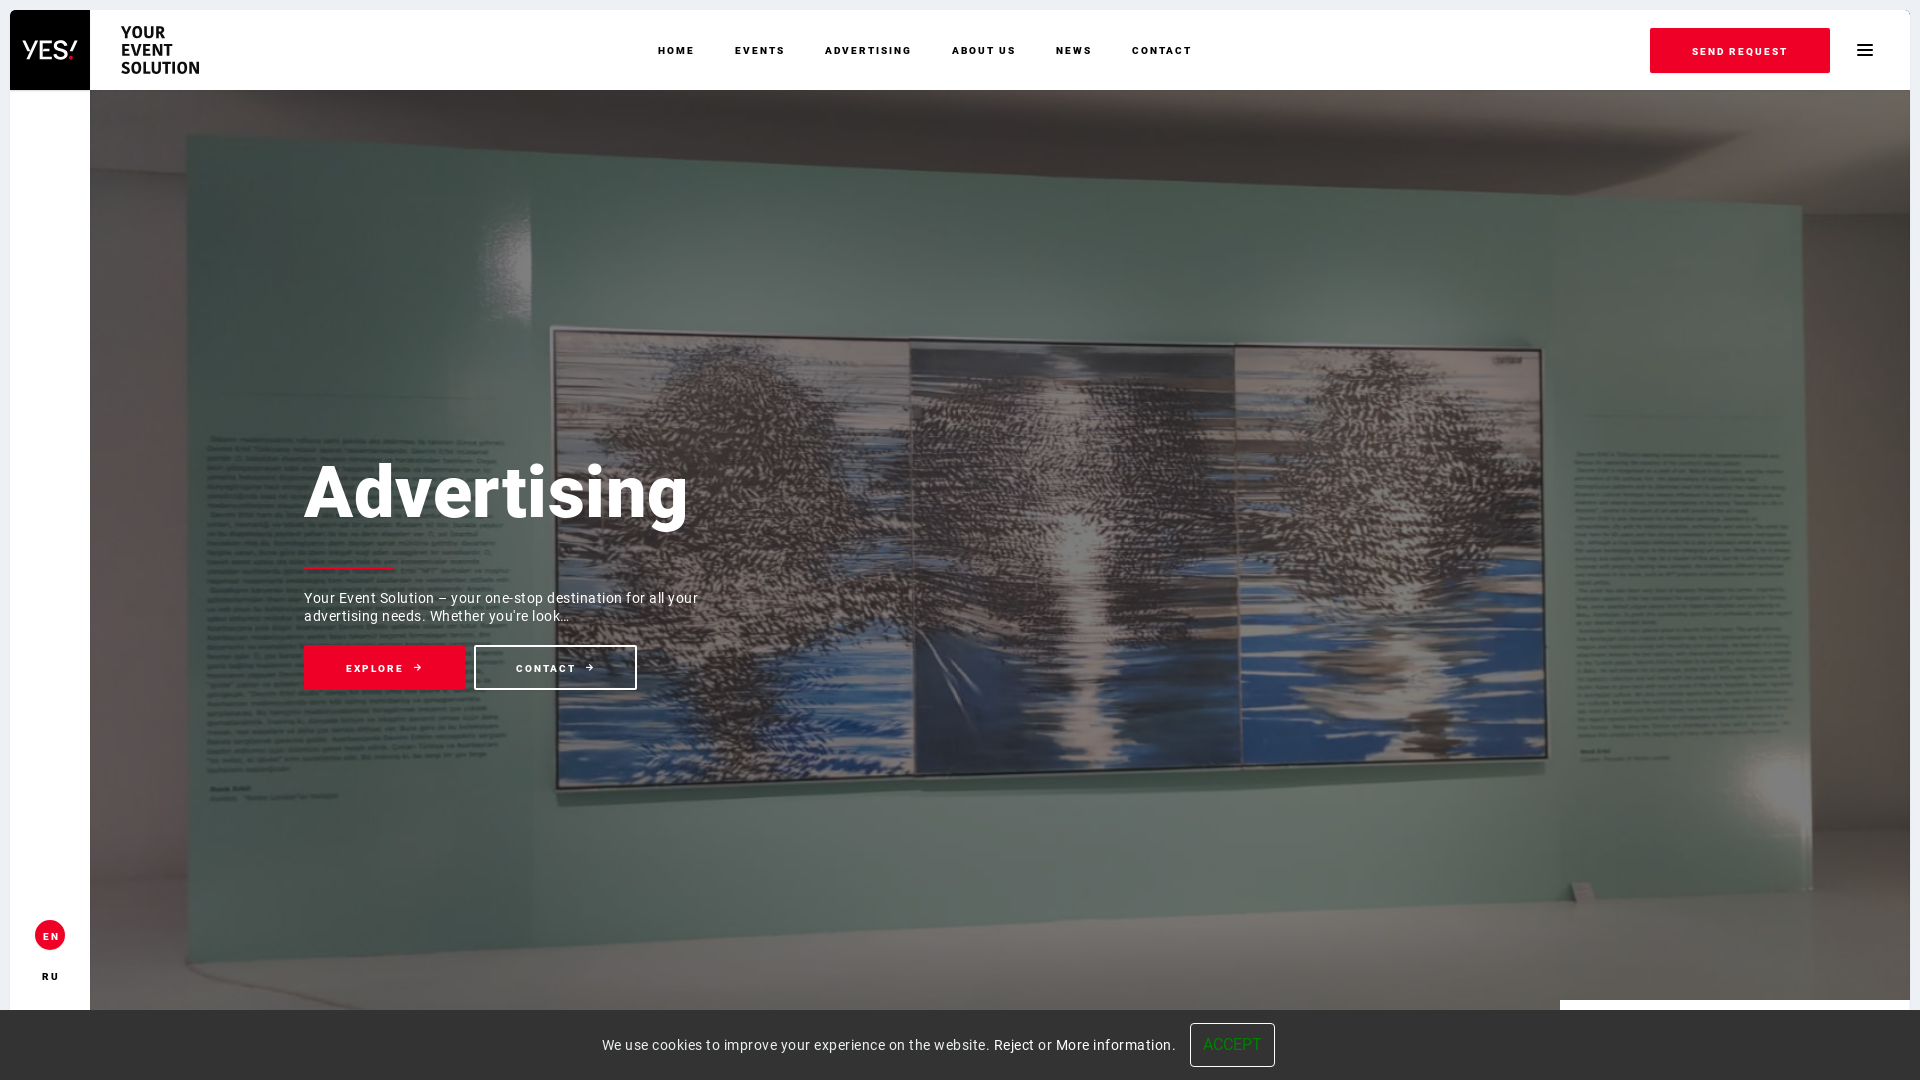 This screenshot has height=1080, width=1920. I want to click on SEND REQUEST, so click(1740, 50).